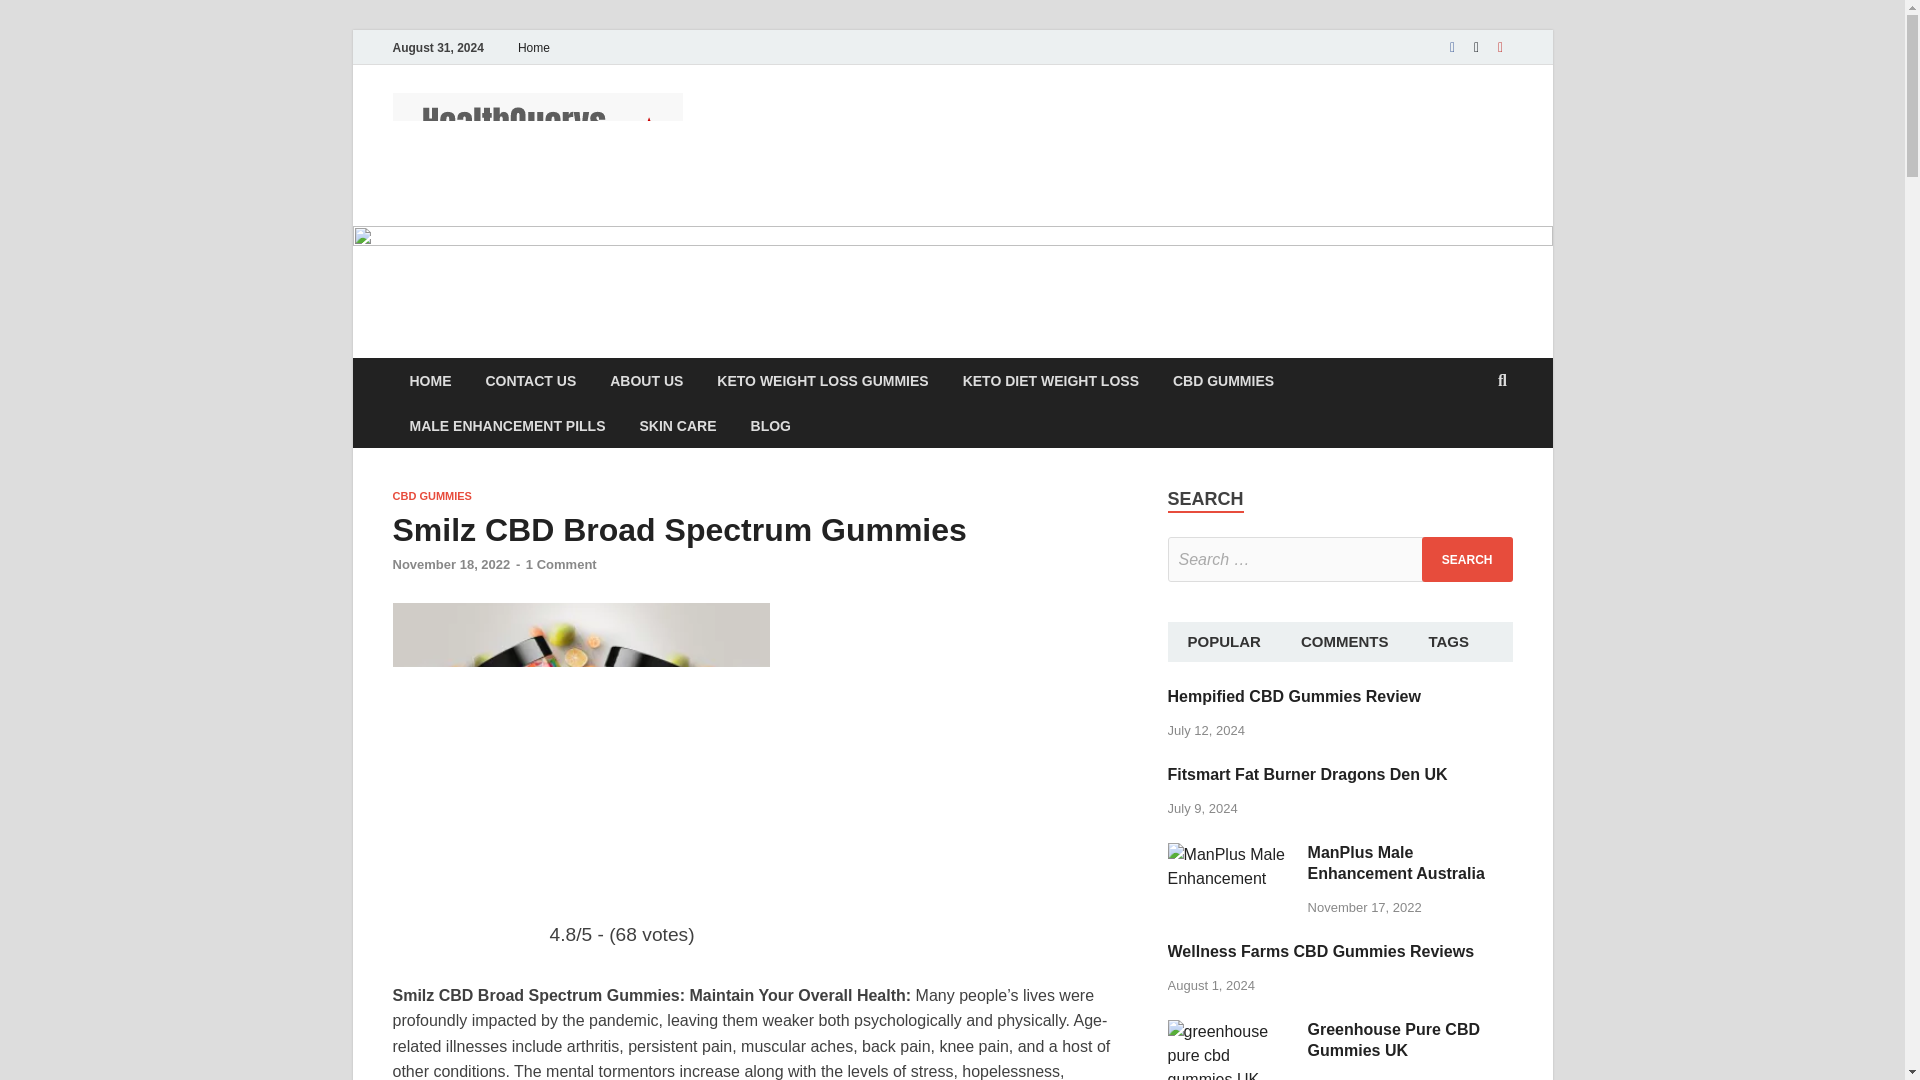  I want to click on November 18, 2022, so click(450, 564).